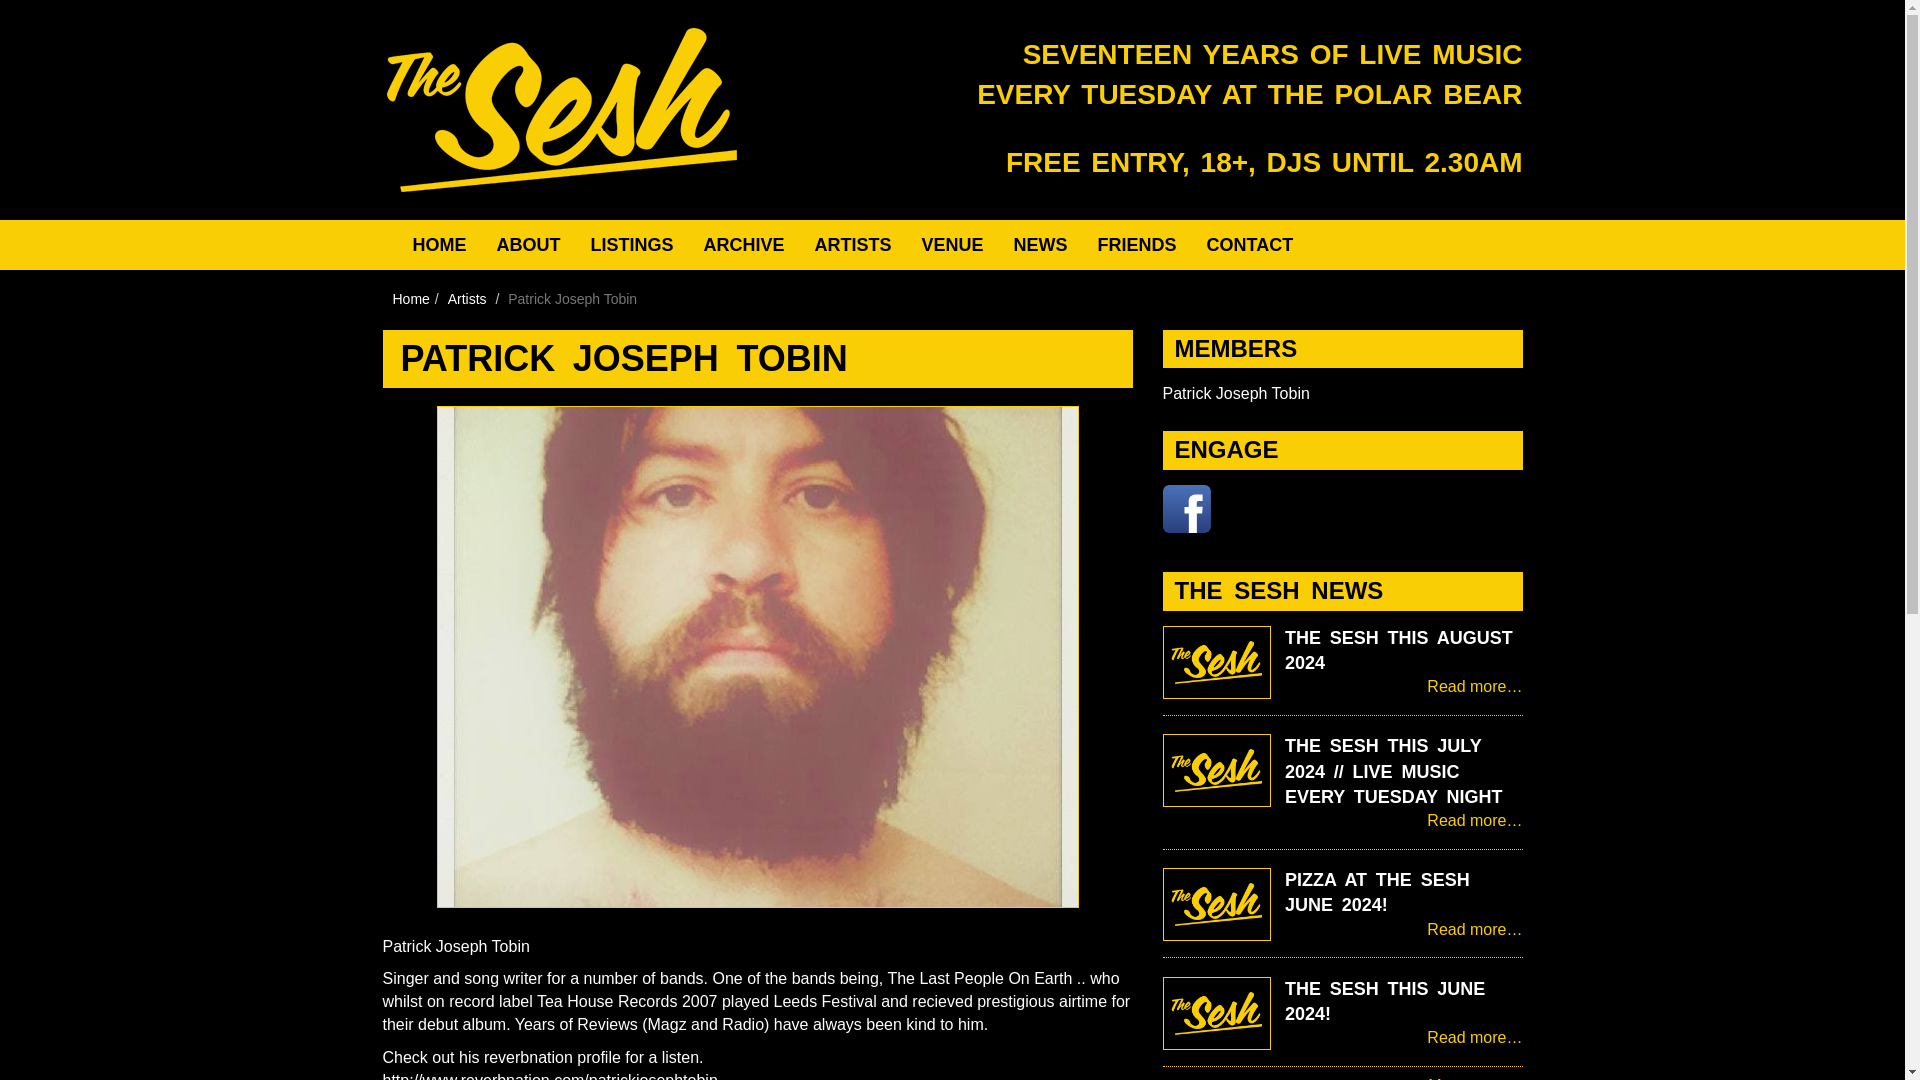  What do you see at coordinates (744, 245) in the screenshot?
I see `Archive` at bounding box center [744, 245].